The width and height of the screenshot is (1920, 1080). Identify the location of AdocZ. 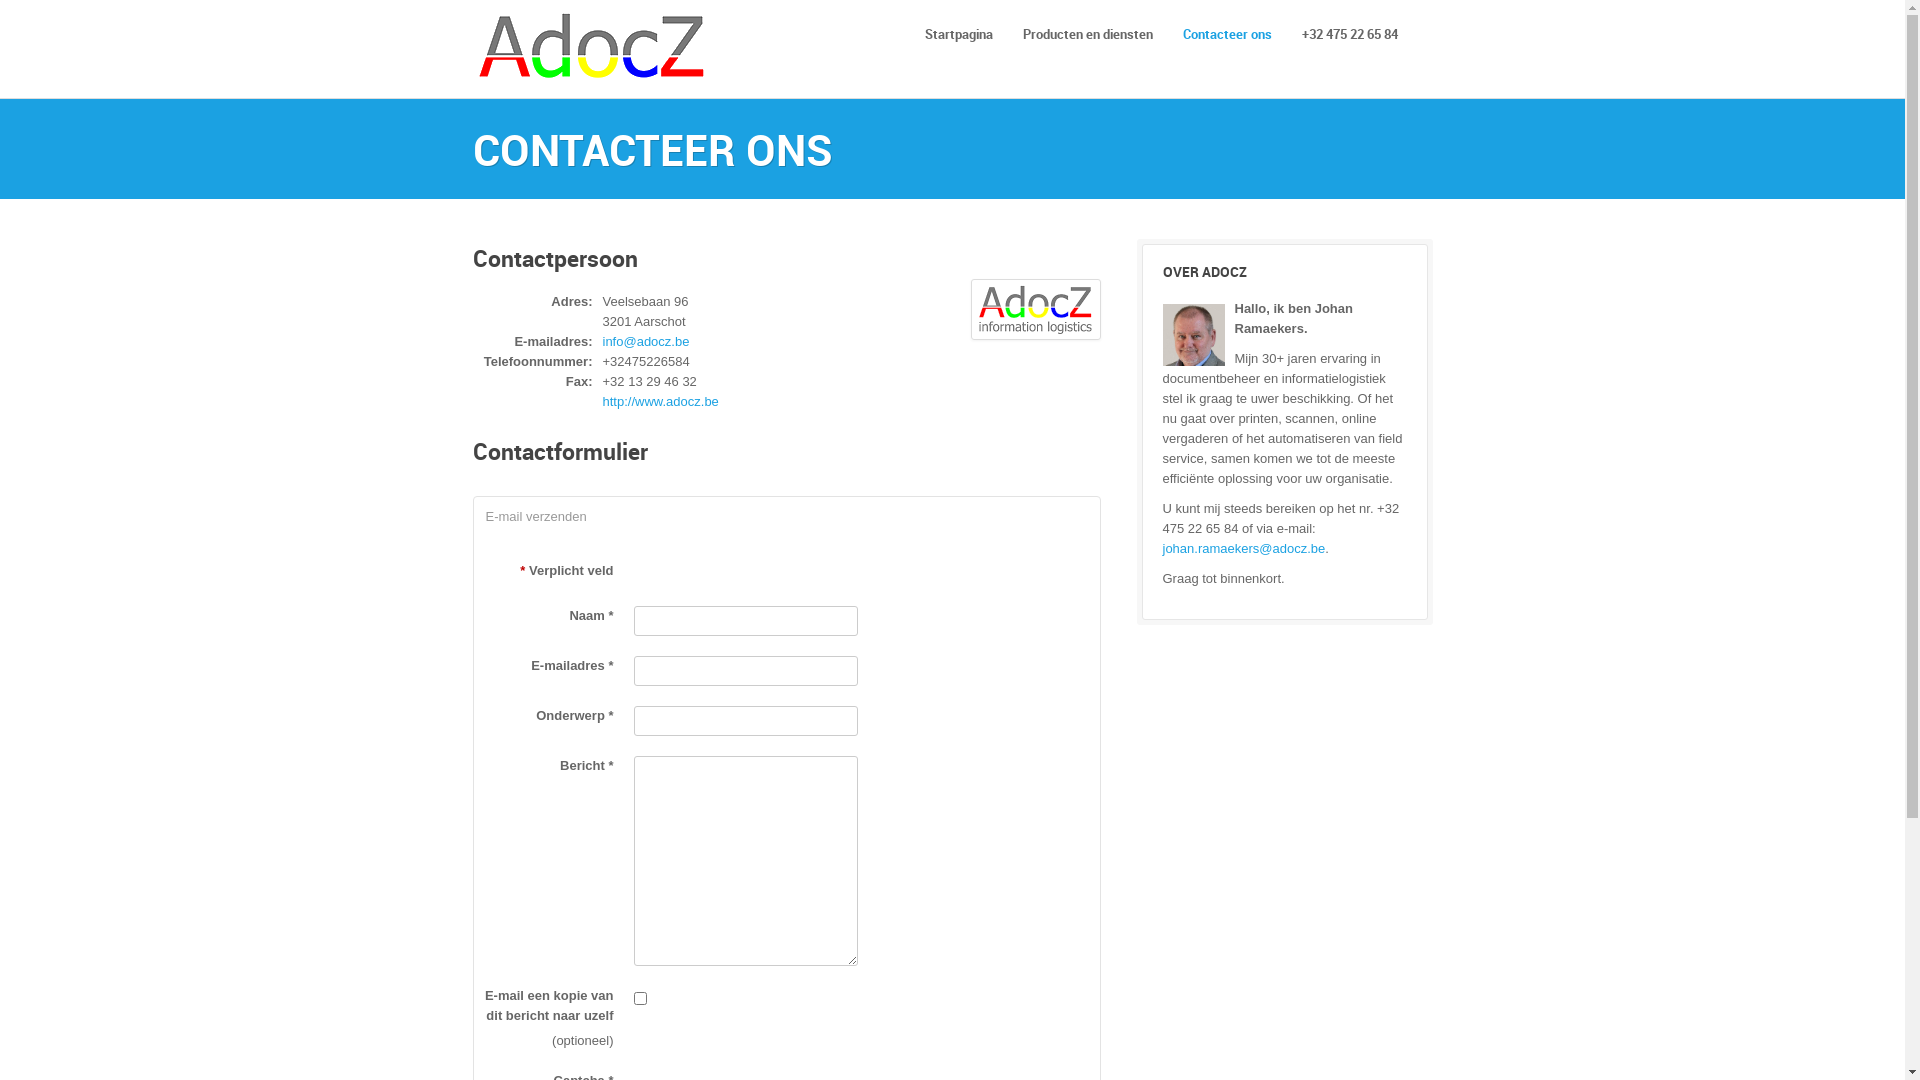
(597, 49).